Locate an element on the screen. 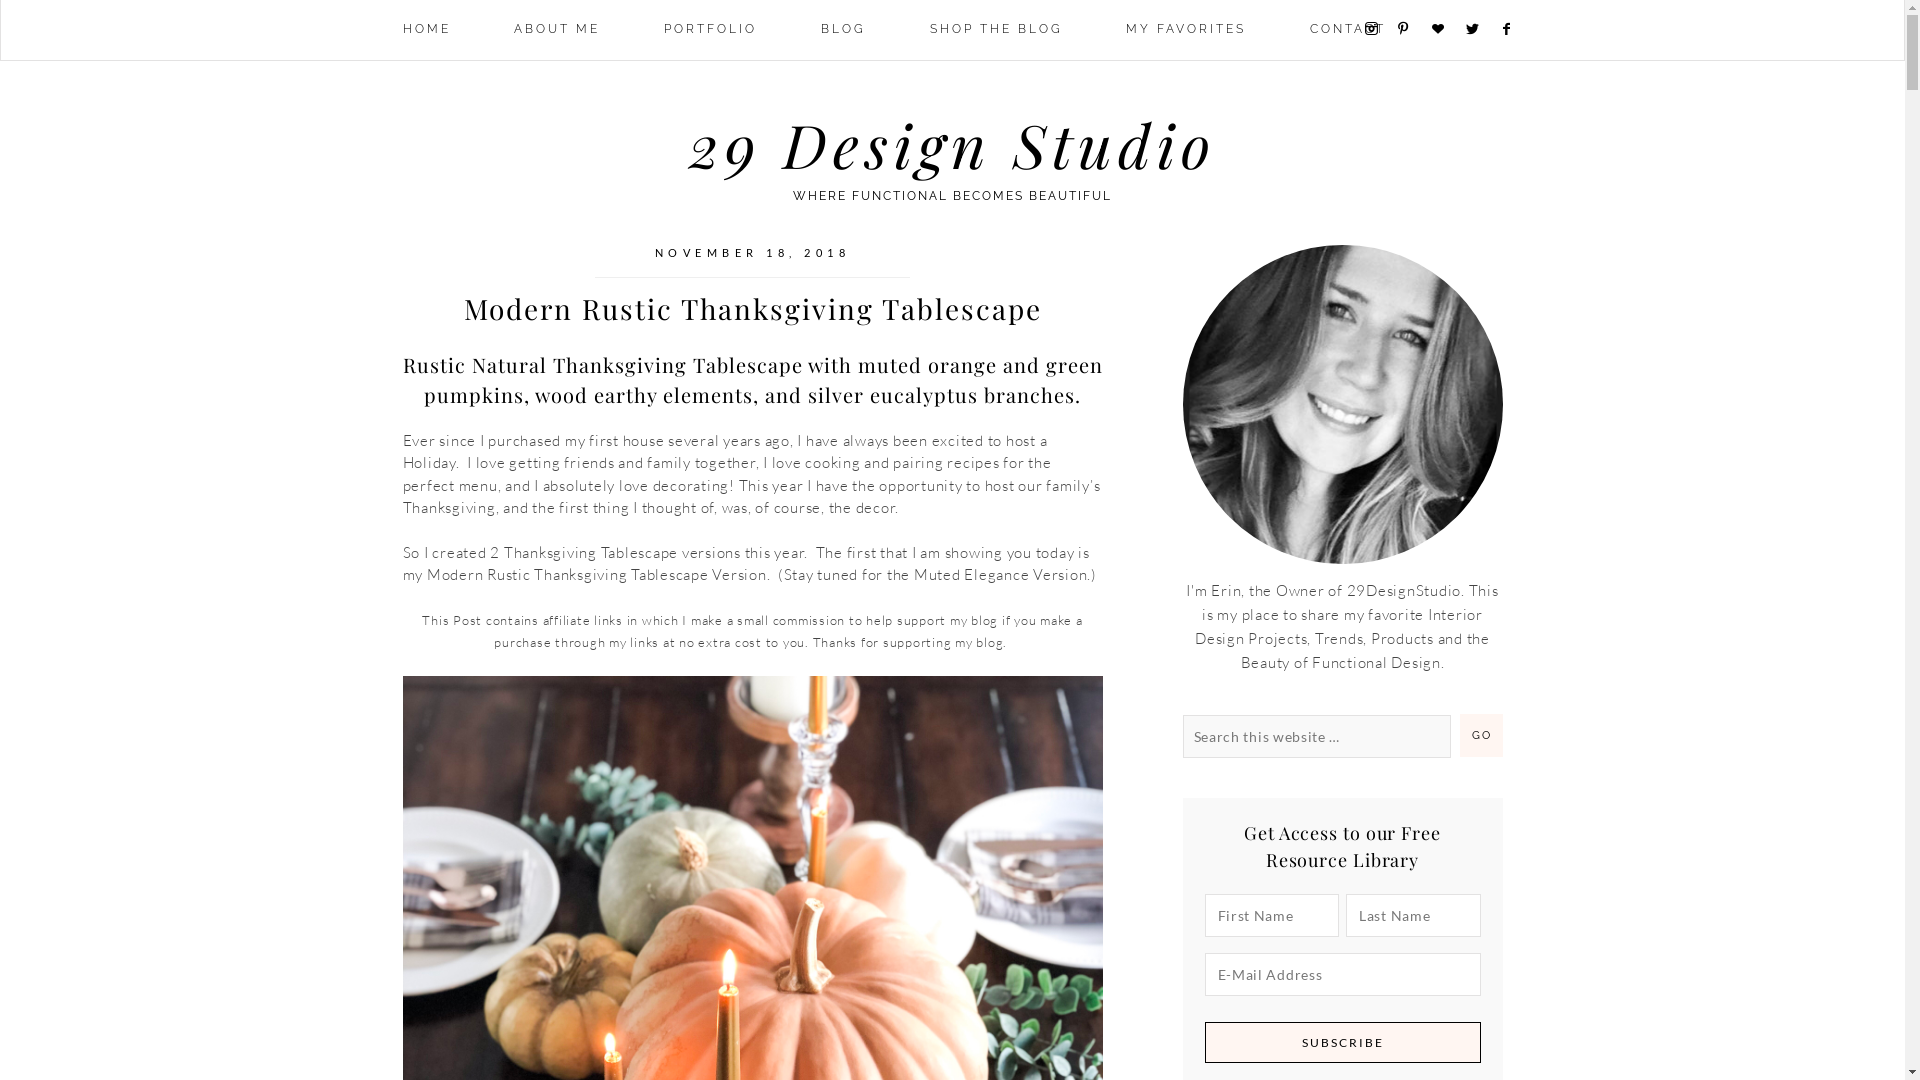 The width and height of the screenshot is (1920, 1080). Instagram is located at coordinates (1378, 29).